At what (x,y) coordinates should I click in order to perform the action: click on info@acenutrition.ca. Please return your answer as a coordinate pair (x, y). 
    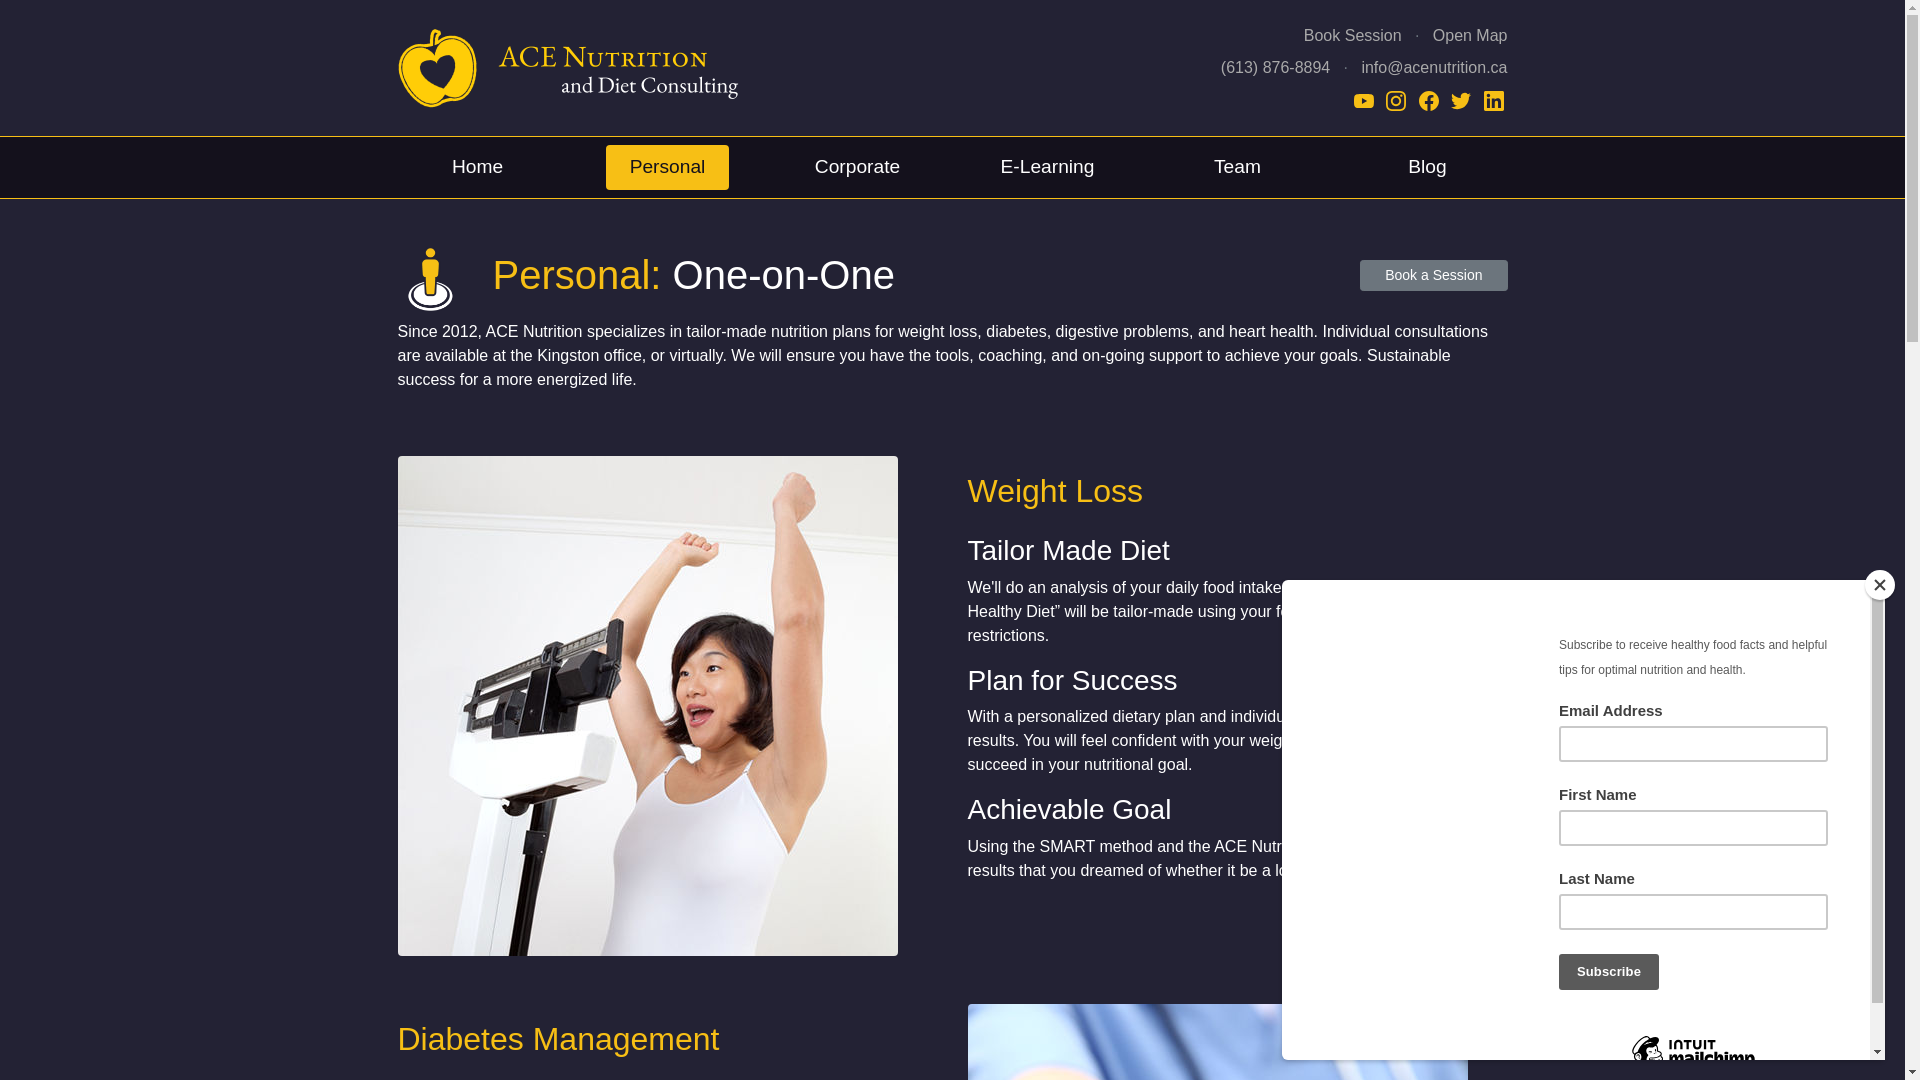
    Looking at the image, I should click on (1434, 68).